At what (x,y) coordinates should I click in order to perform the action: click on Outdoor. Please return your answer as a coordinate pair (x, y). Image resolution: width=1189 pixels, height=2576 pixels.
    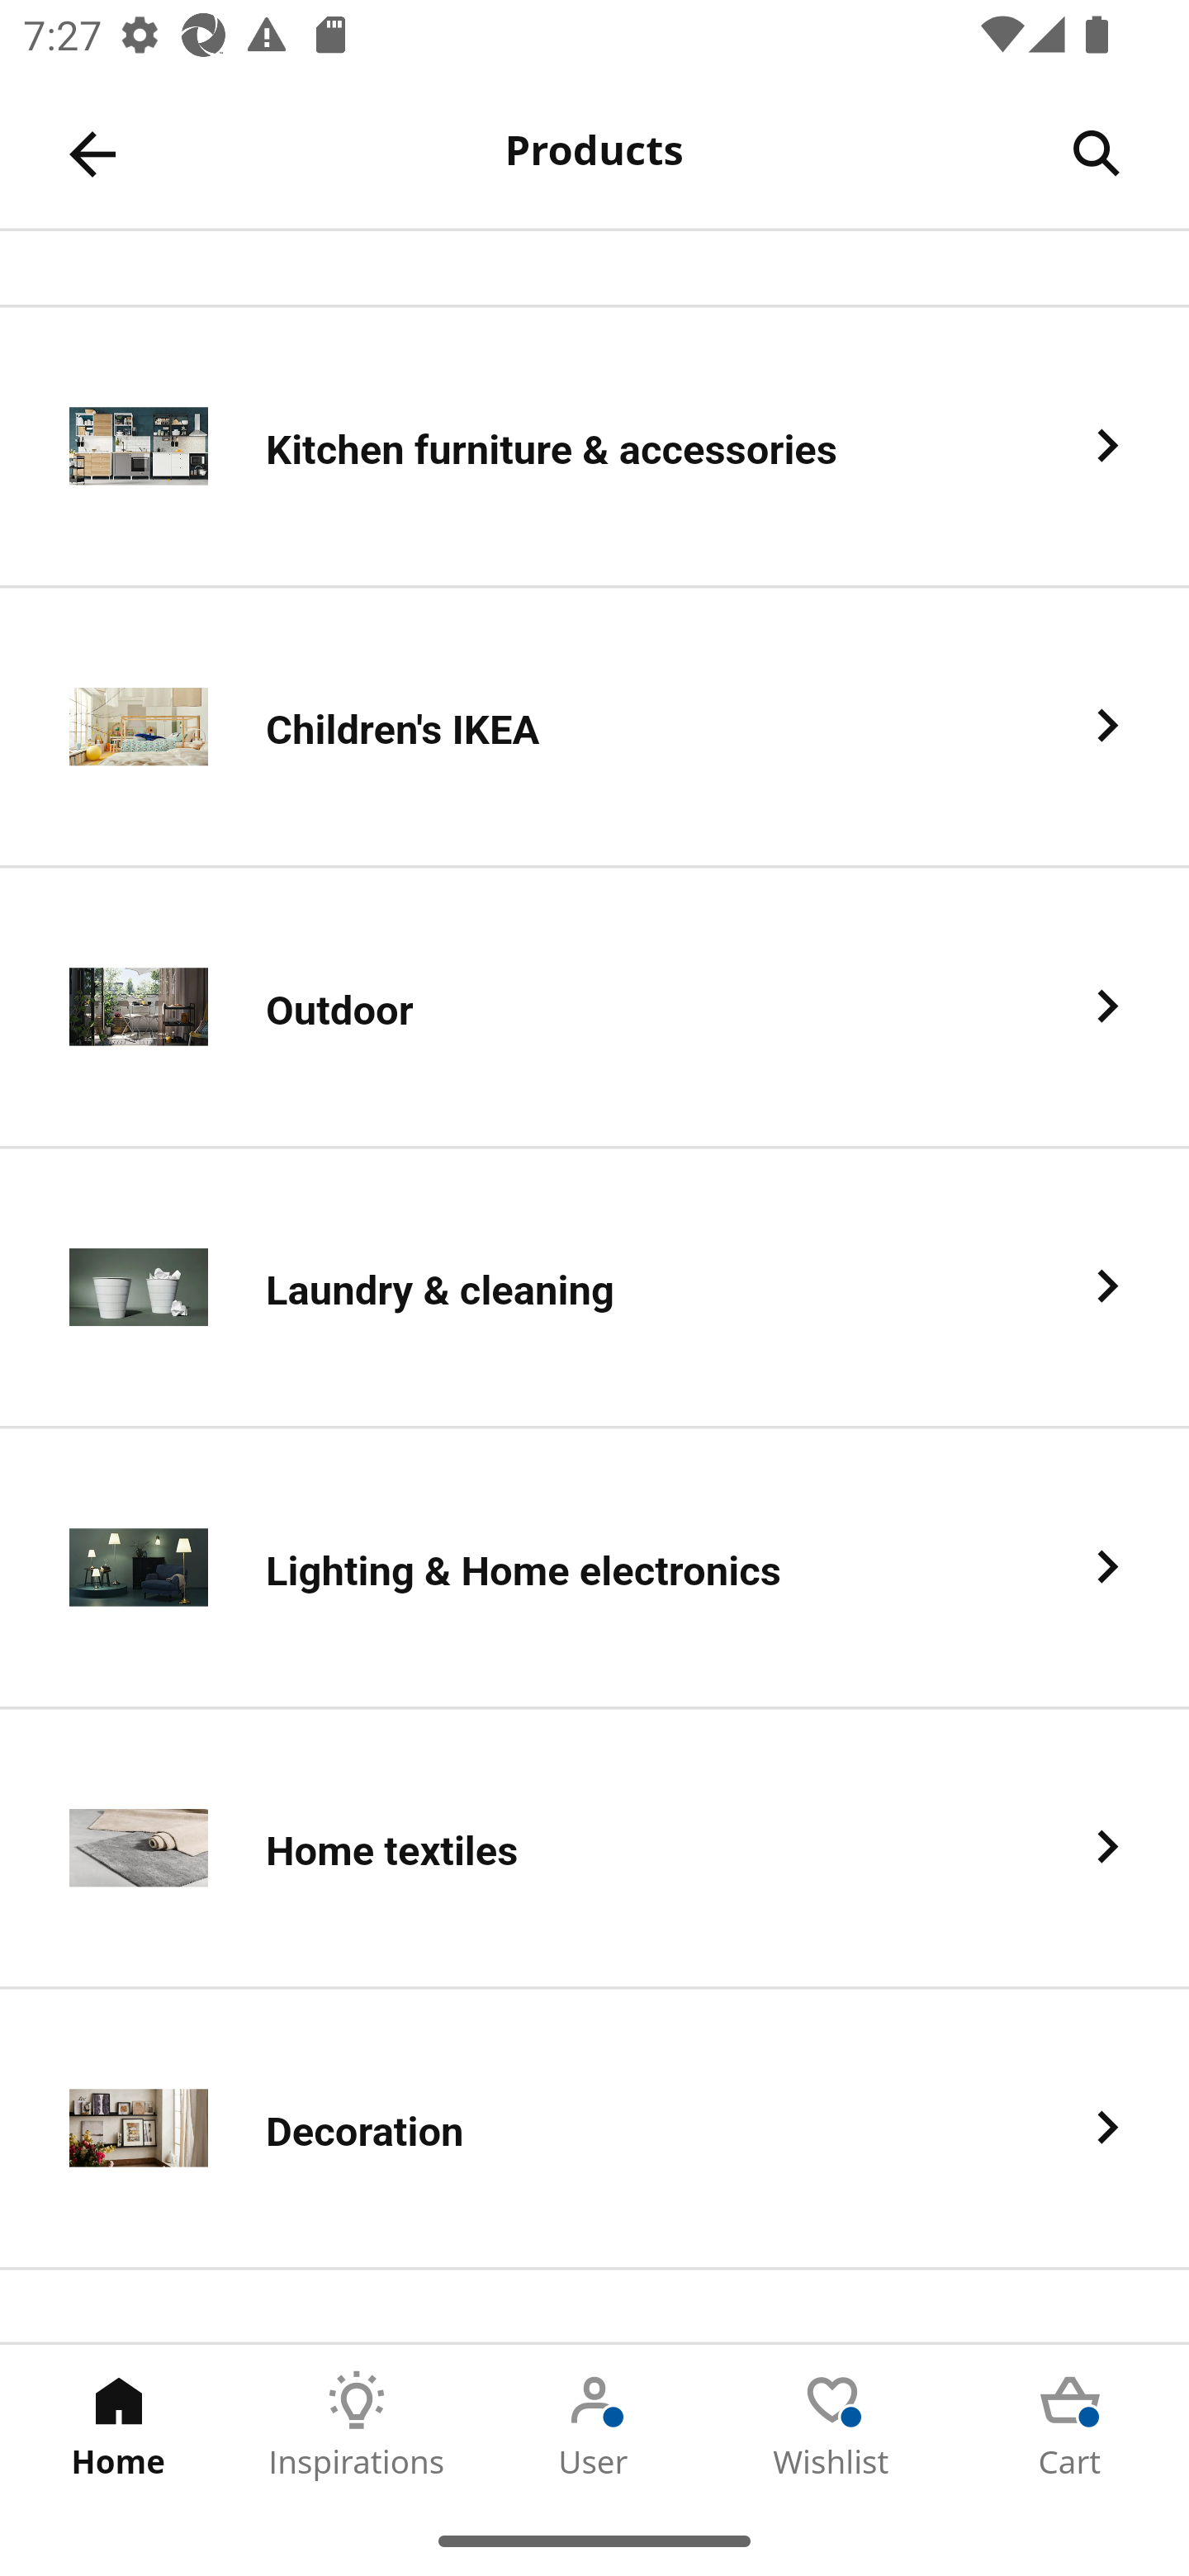
    Looking at the image, I should click on (594, 1008).